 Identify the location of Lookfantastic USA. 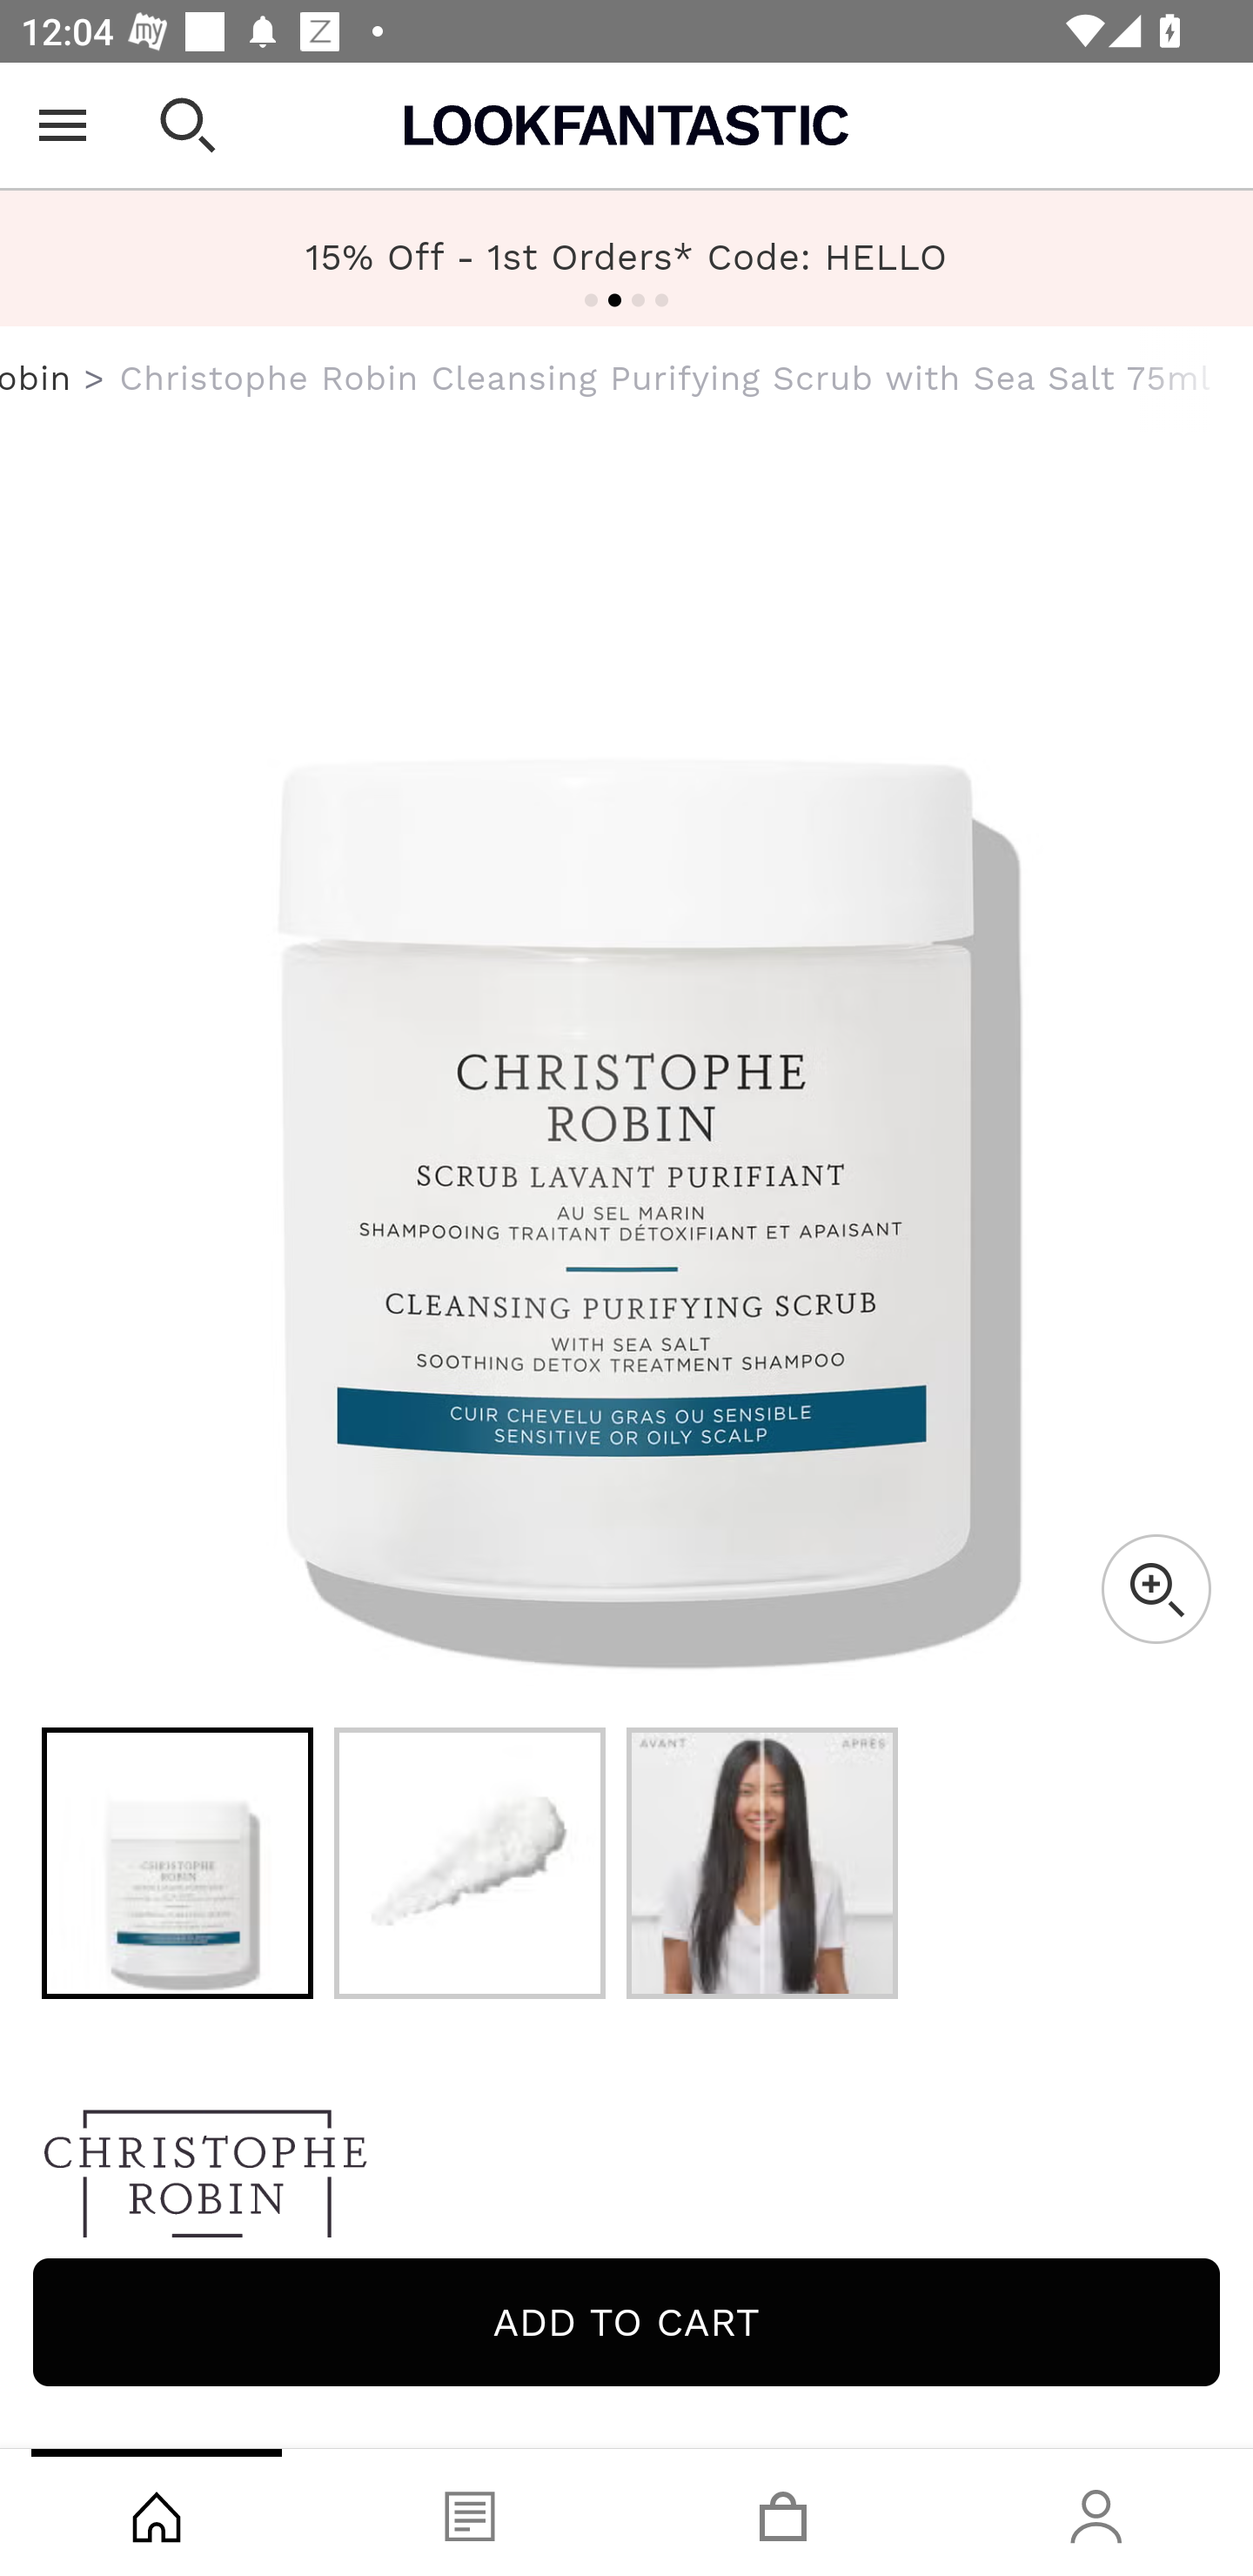
(626, 125).